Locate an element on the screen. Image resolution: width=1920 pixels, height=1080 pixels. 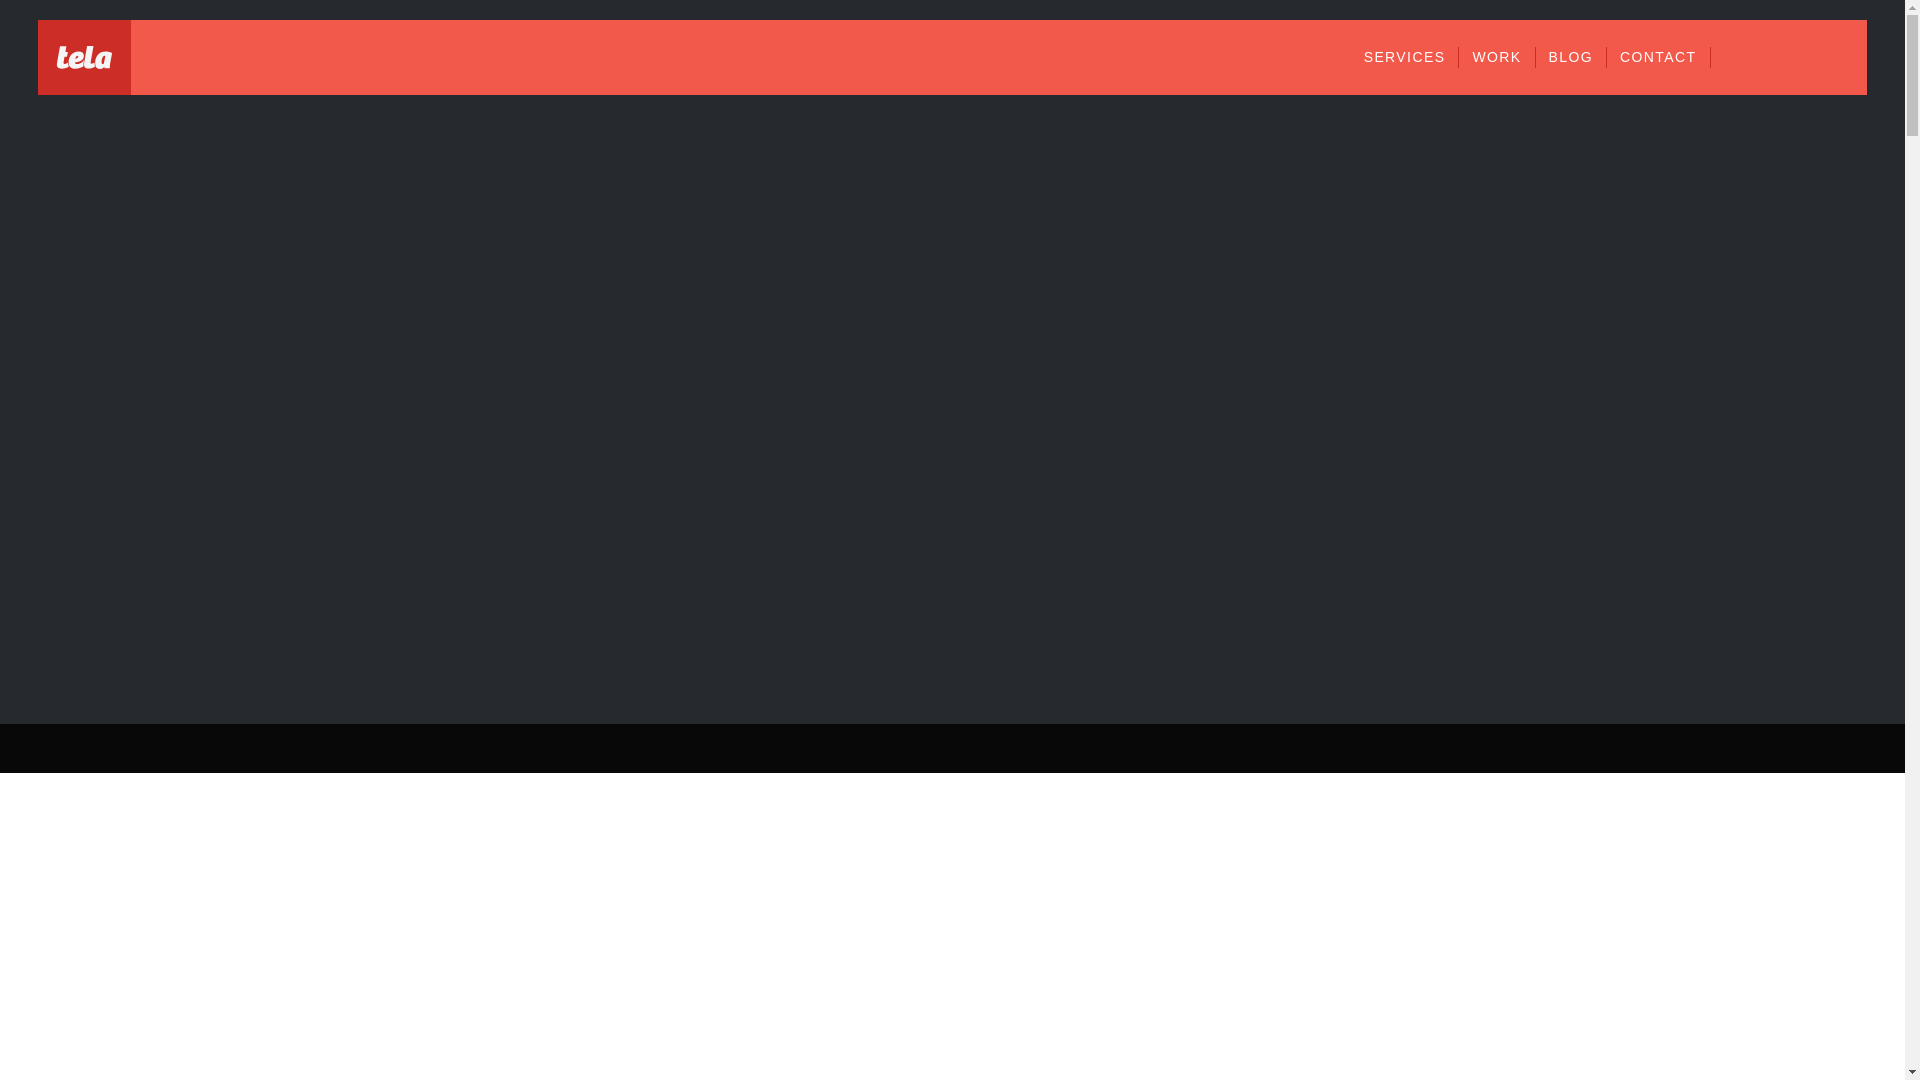
Work is located at coordinates (1620, 206).